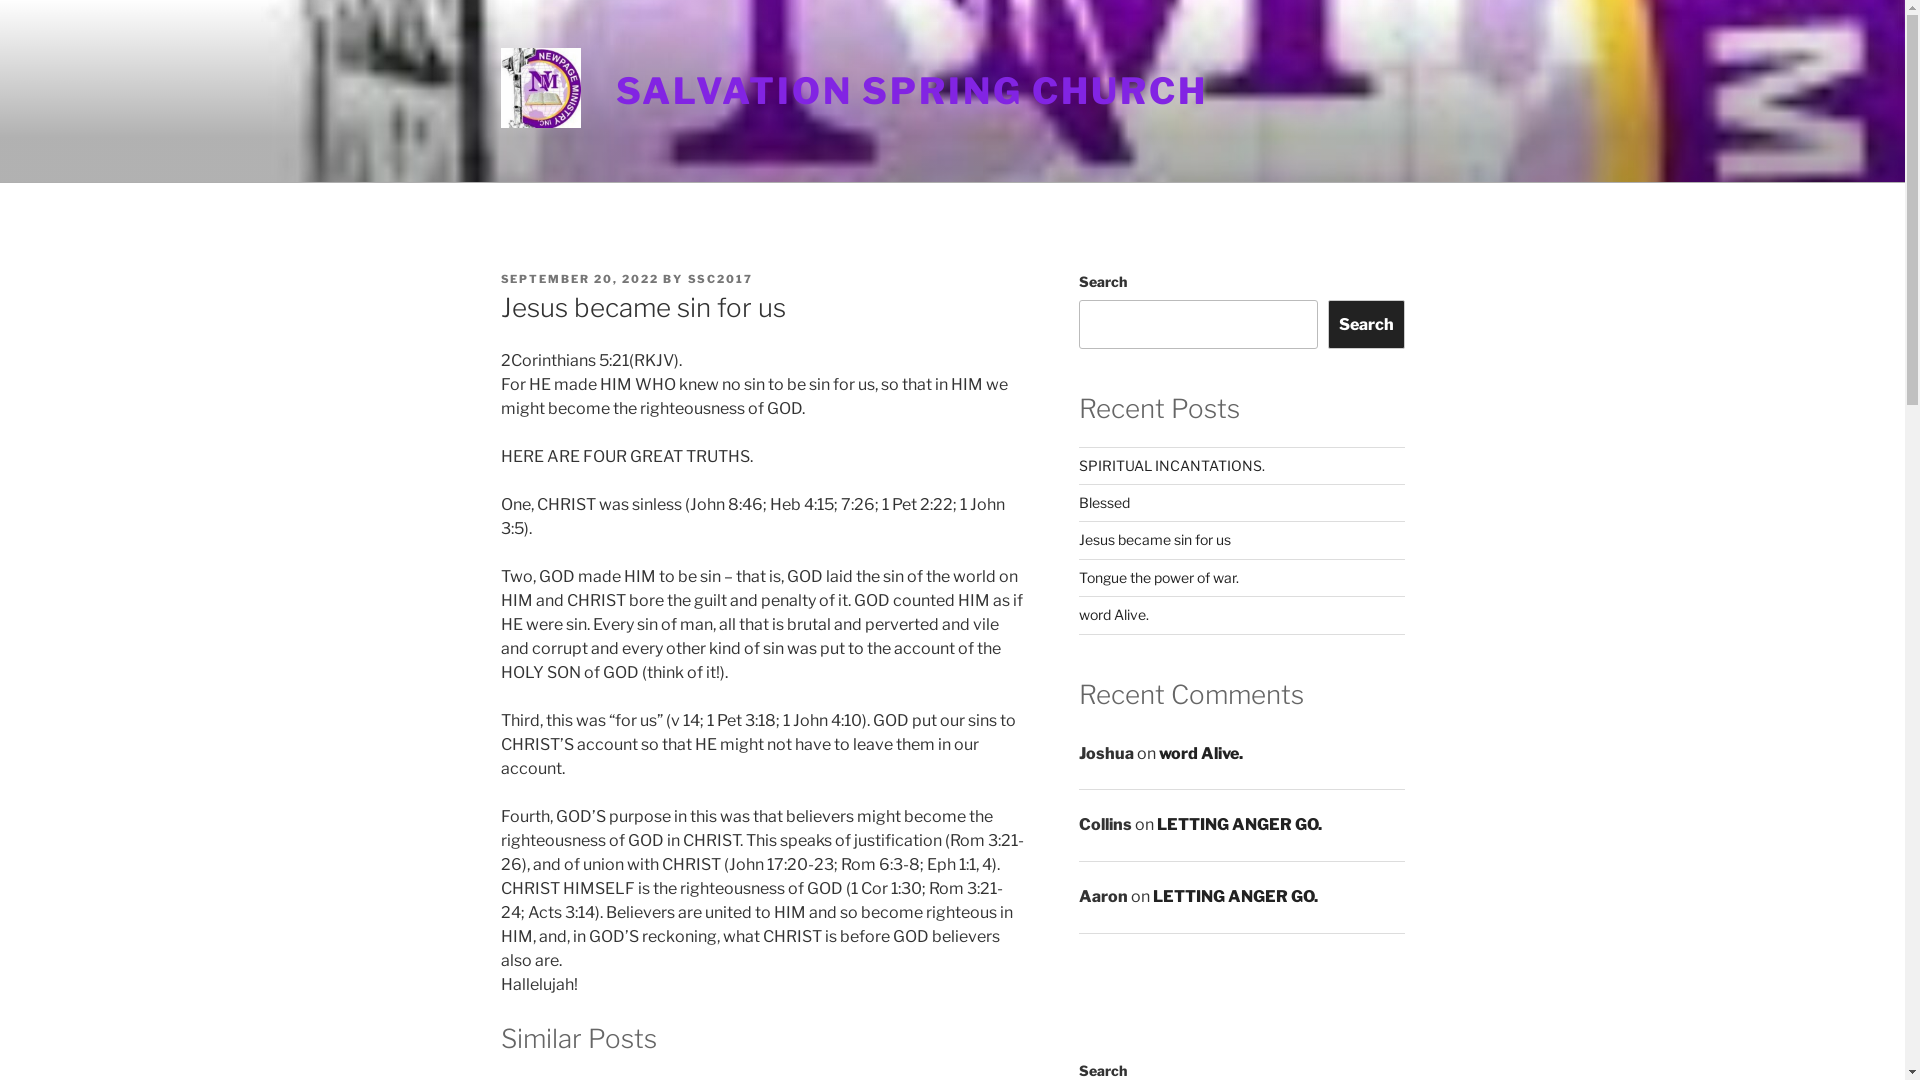  I want to click on LETTING ANGER GO., so click(1236, 896).